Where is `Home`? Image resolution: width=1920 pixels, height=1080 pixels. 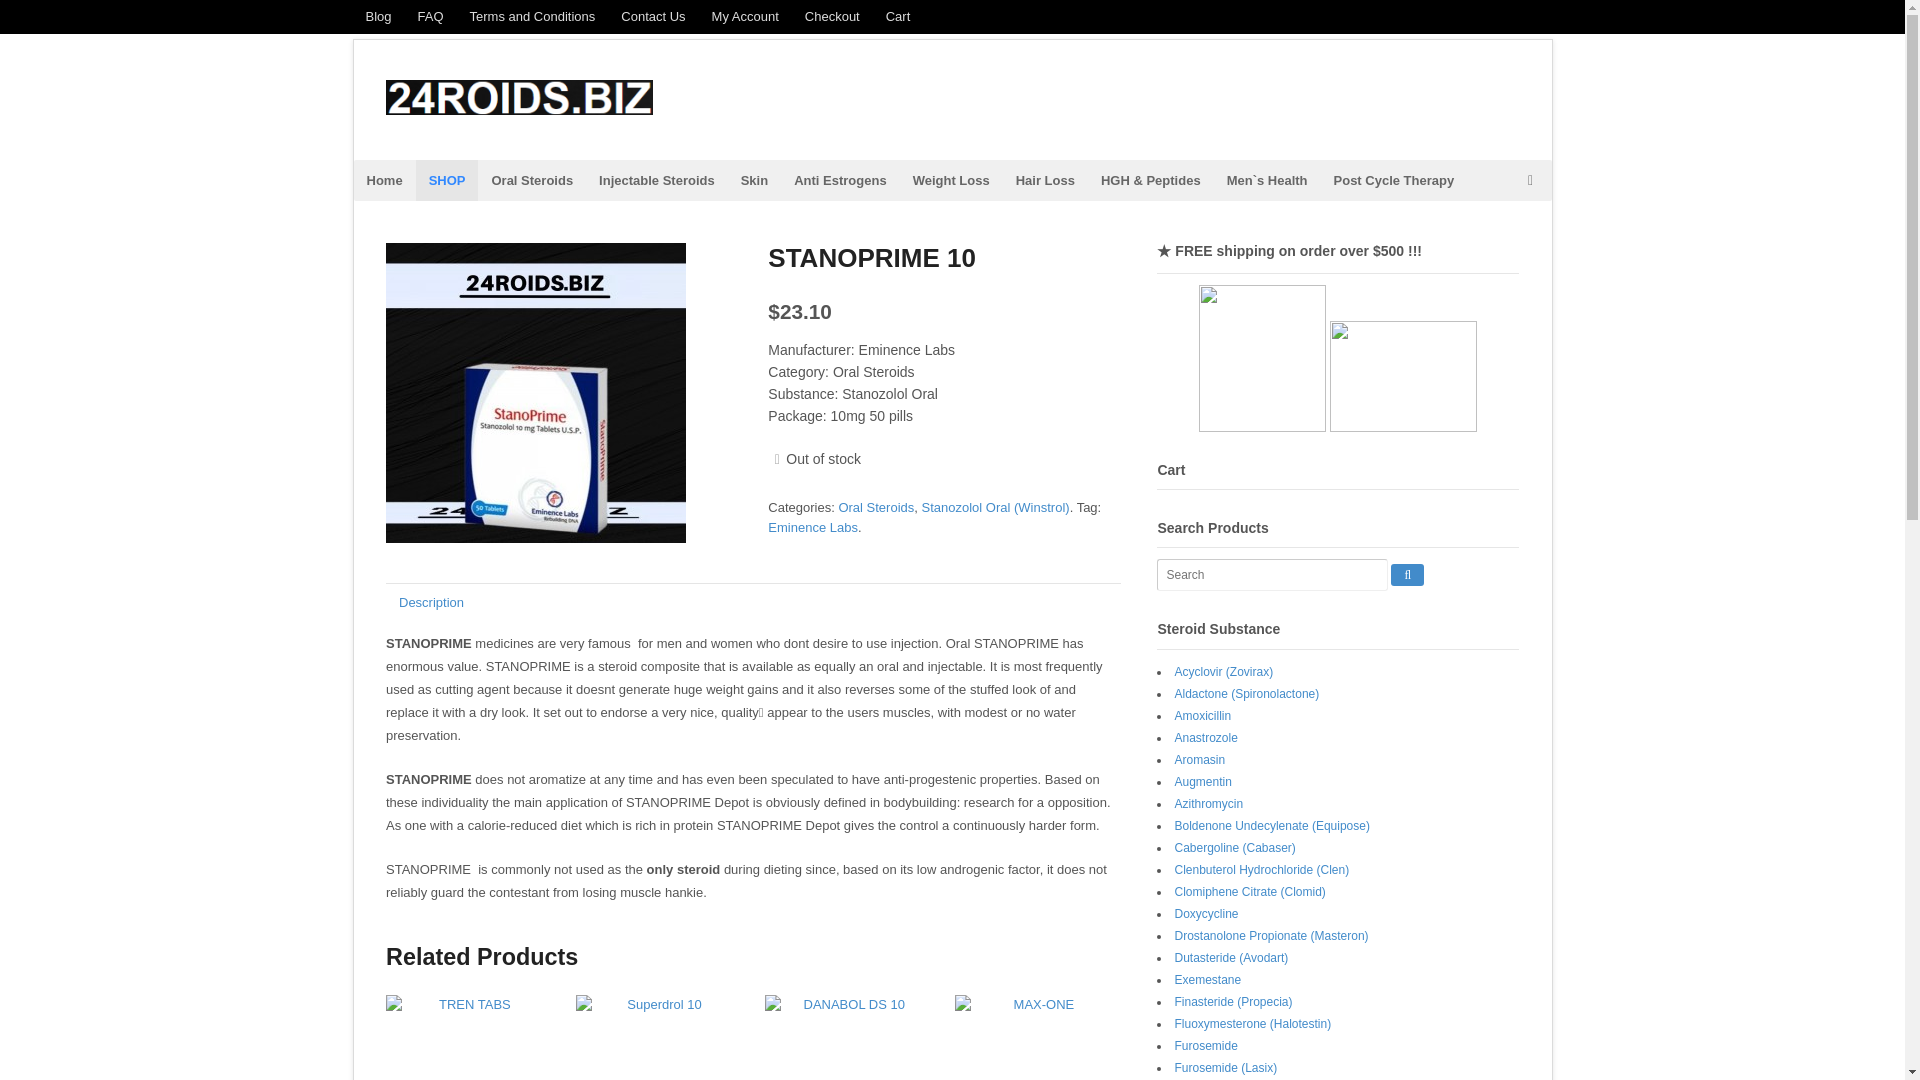 Home is located at coordinates (384, 180).